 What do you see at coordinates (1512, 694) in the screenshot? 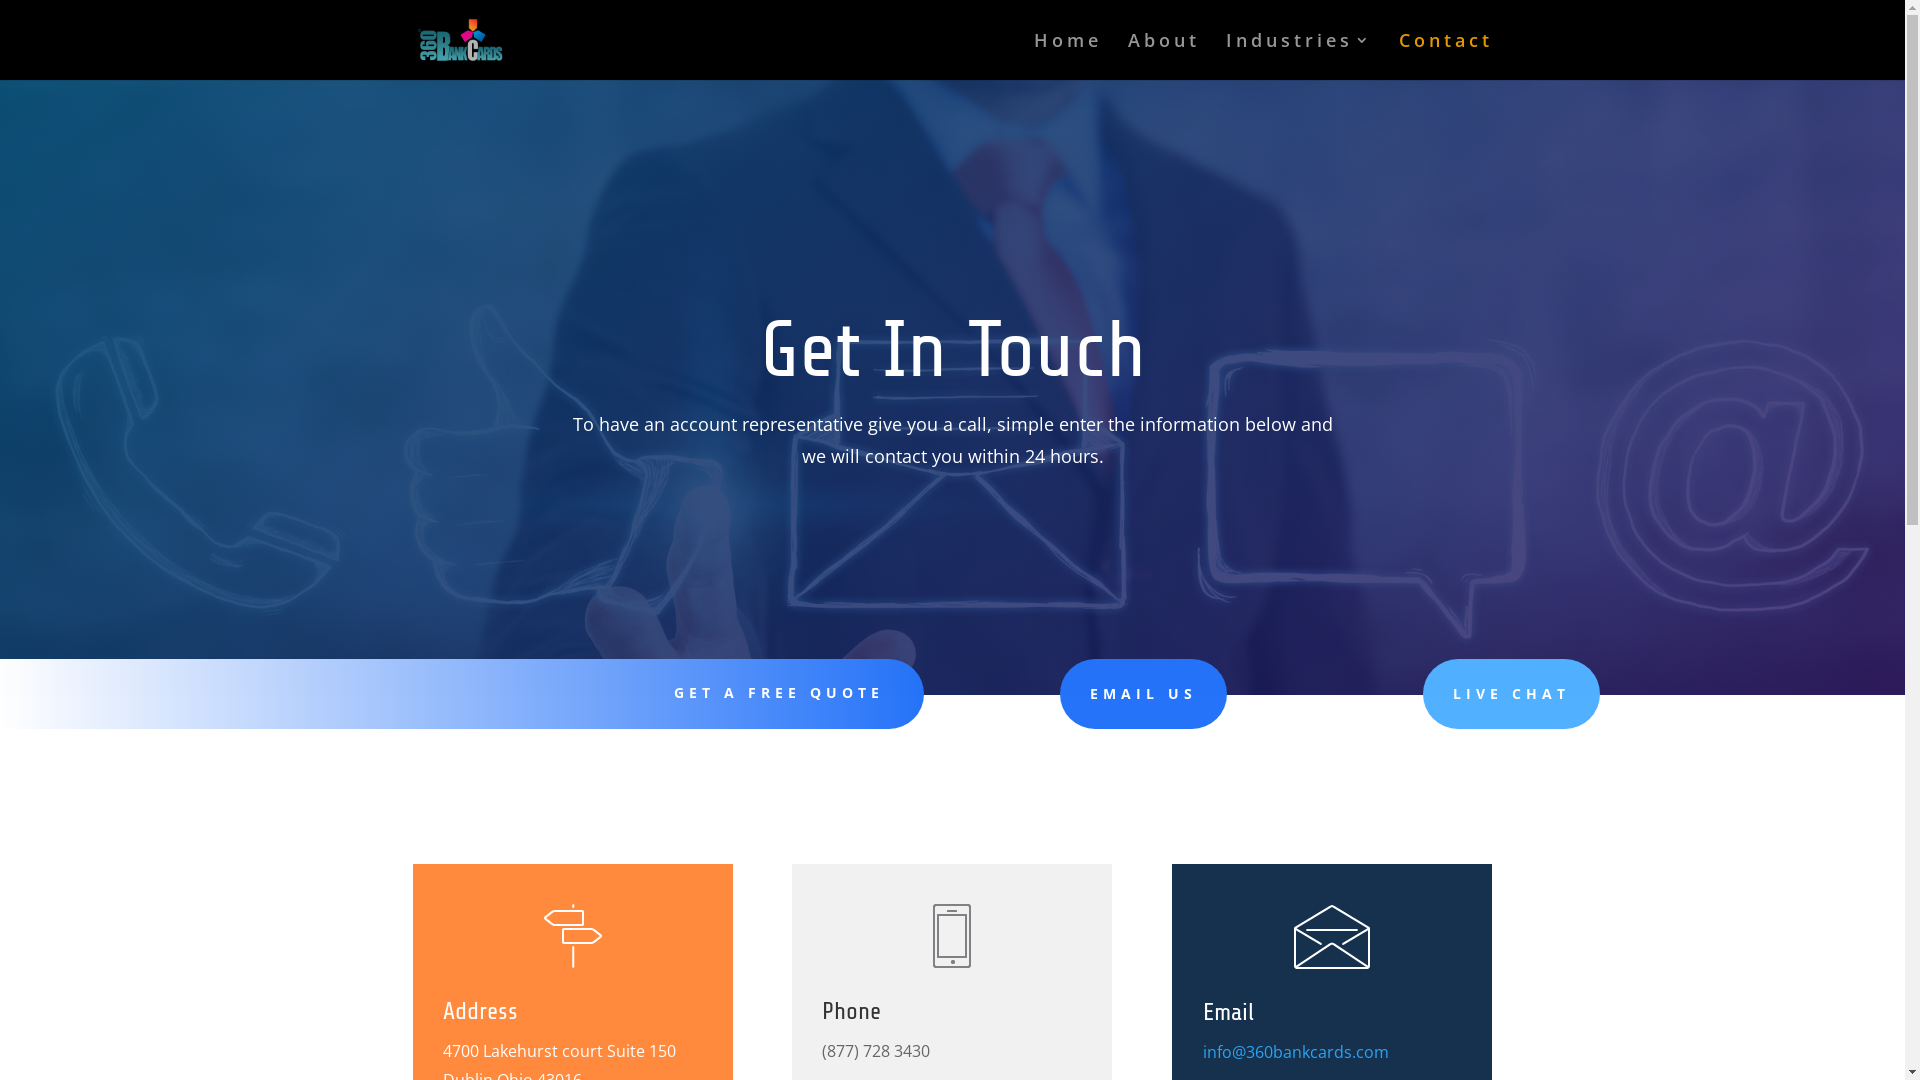
I see `LIVE CHAT` at bounding box center [1512, 694].